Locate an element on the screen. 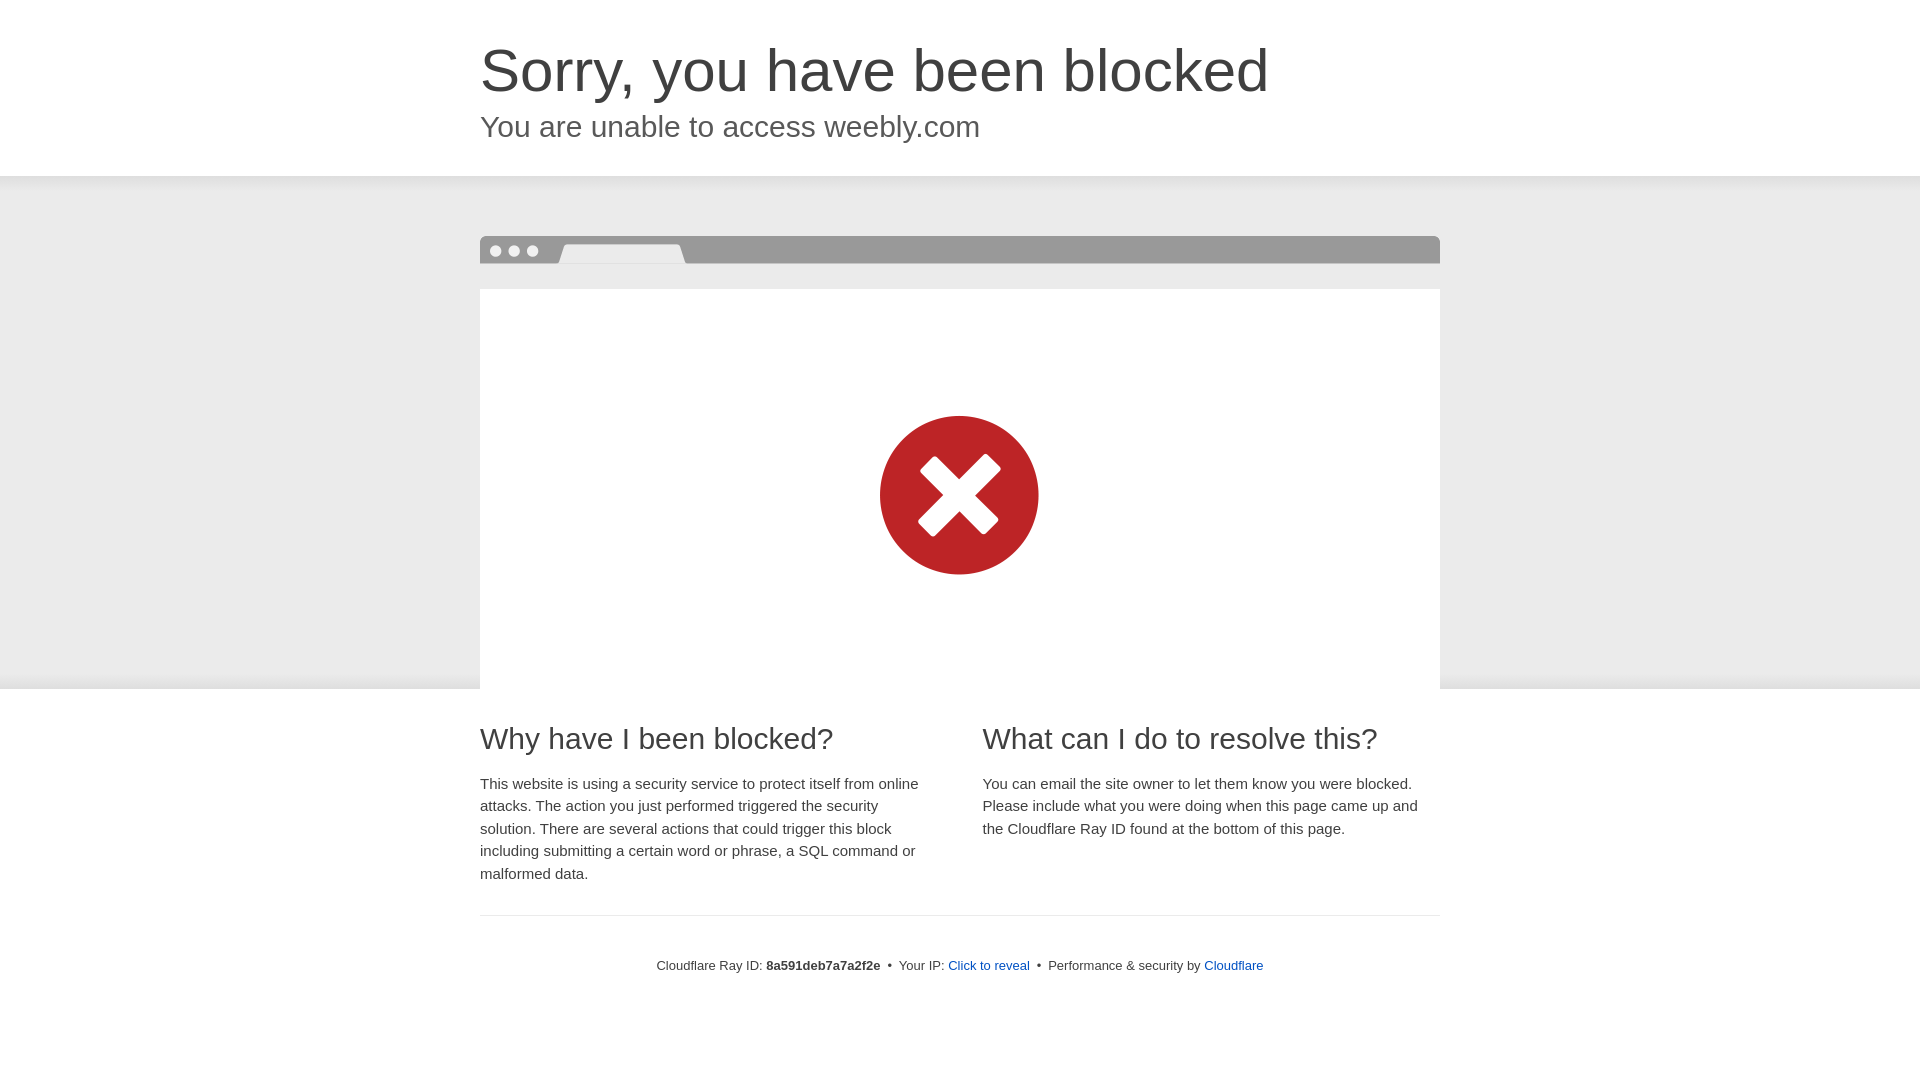  Cloudflare is located at coordinates (1233, 965).